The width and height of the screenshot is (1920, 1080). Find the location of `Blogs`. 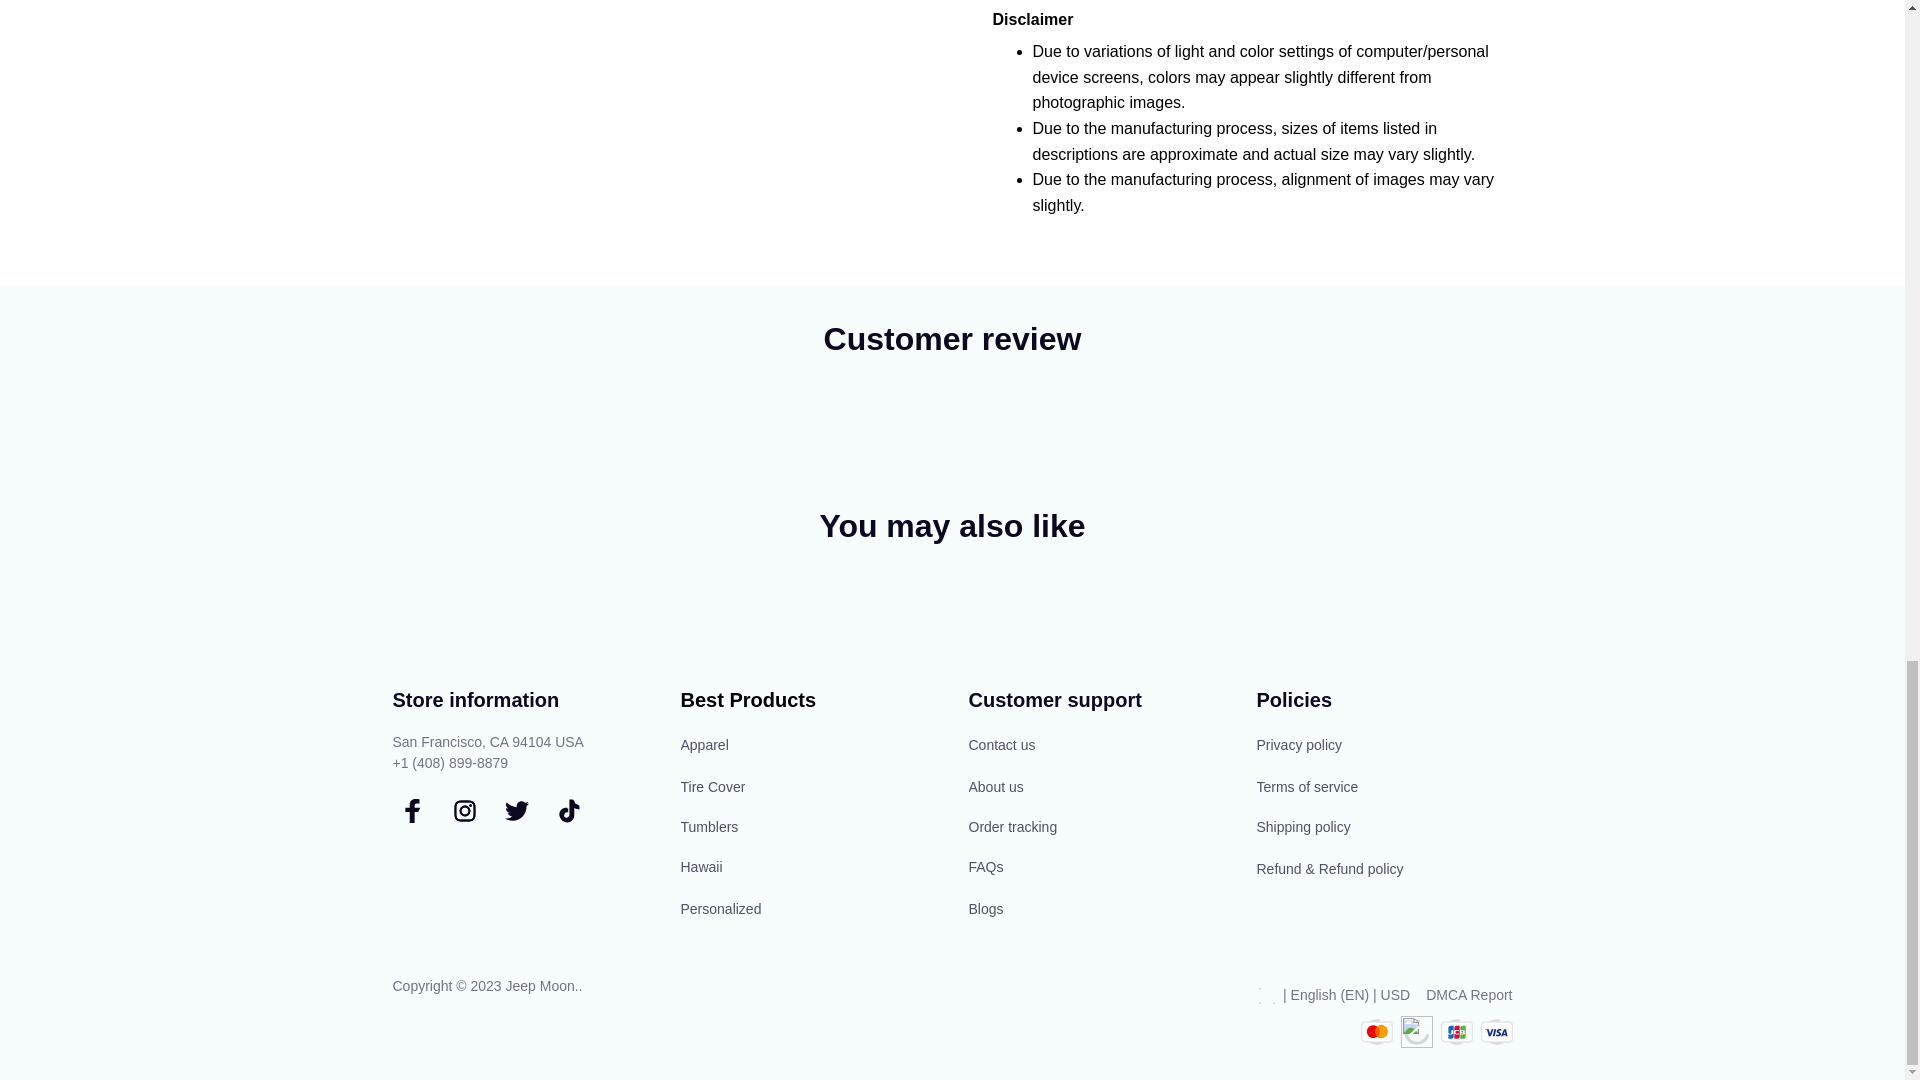

Blogs is located at coordinates (1096, 907).